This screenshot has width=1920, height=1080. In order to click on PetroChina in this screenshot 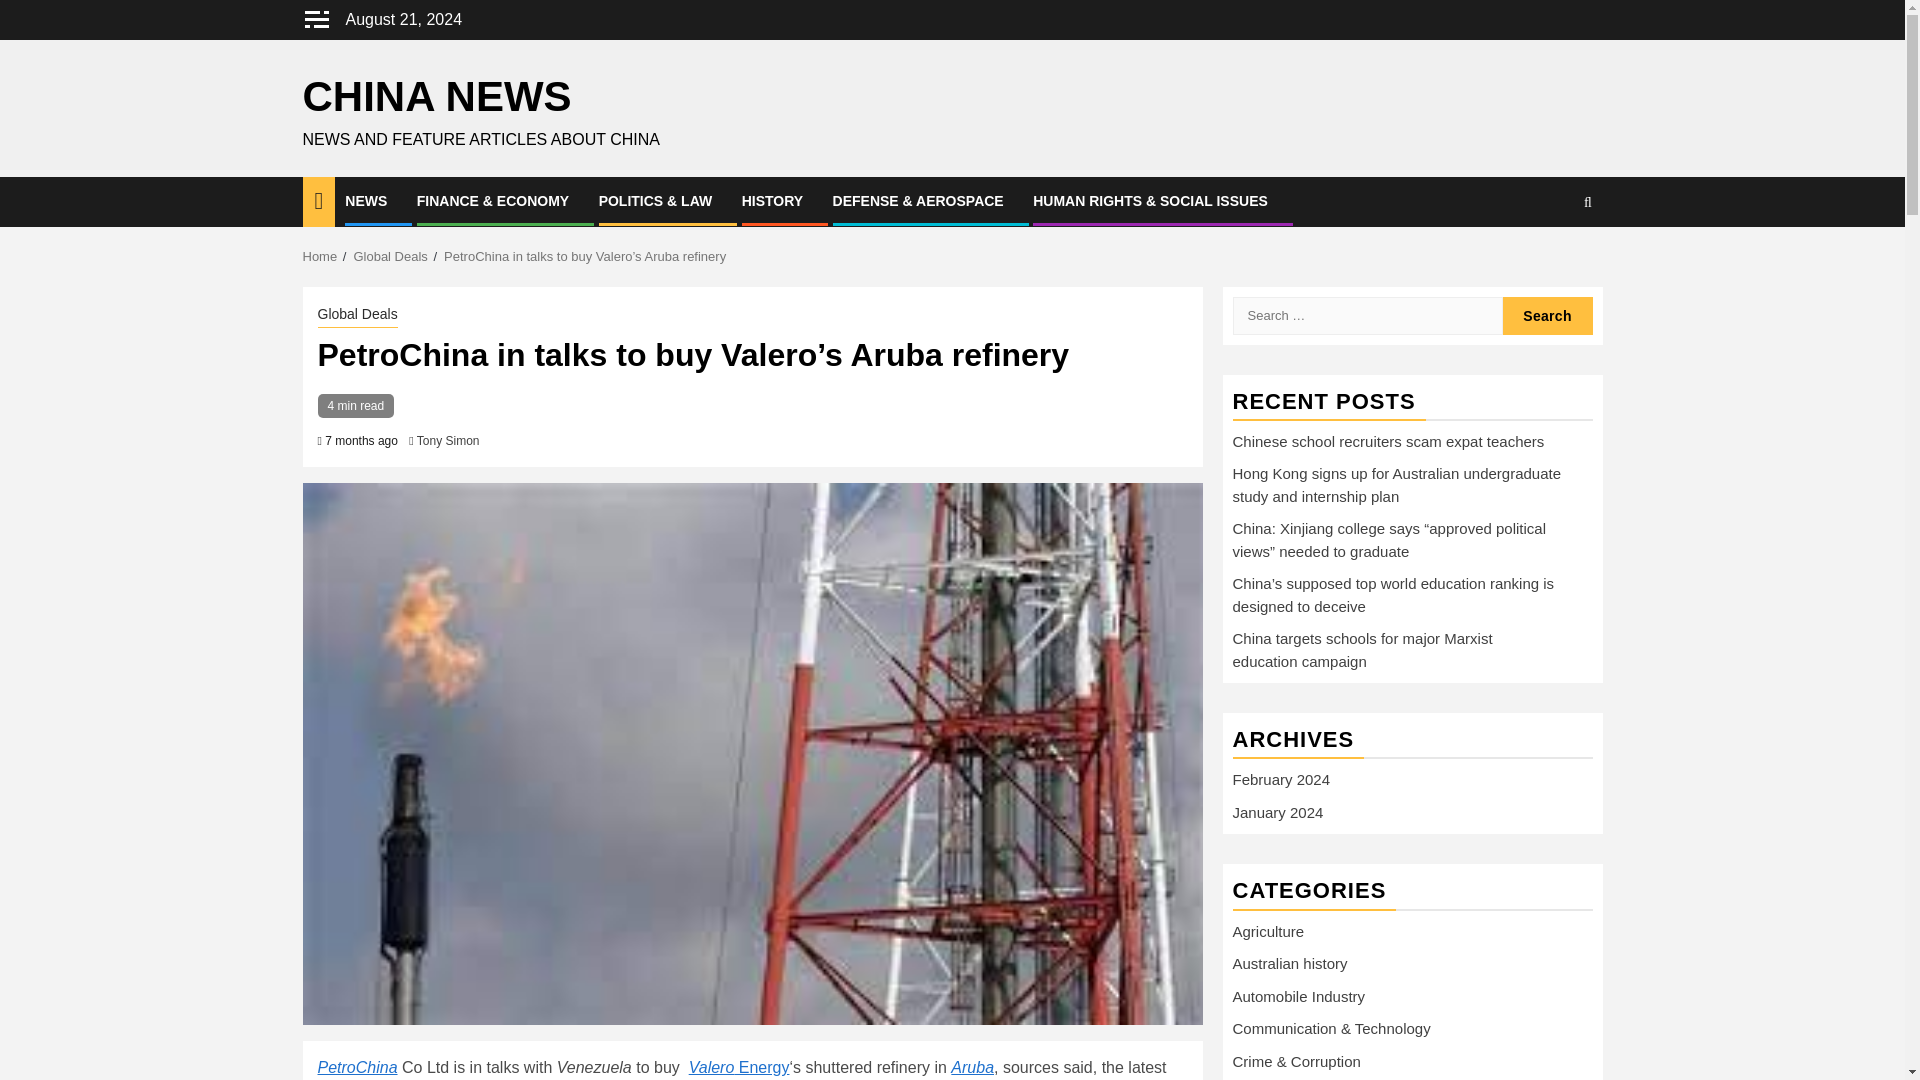, I will do `click(358, 1067)`.